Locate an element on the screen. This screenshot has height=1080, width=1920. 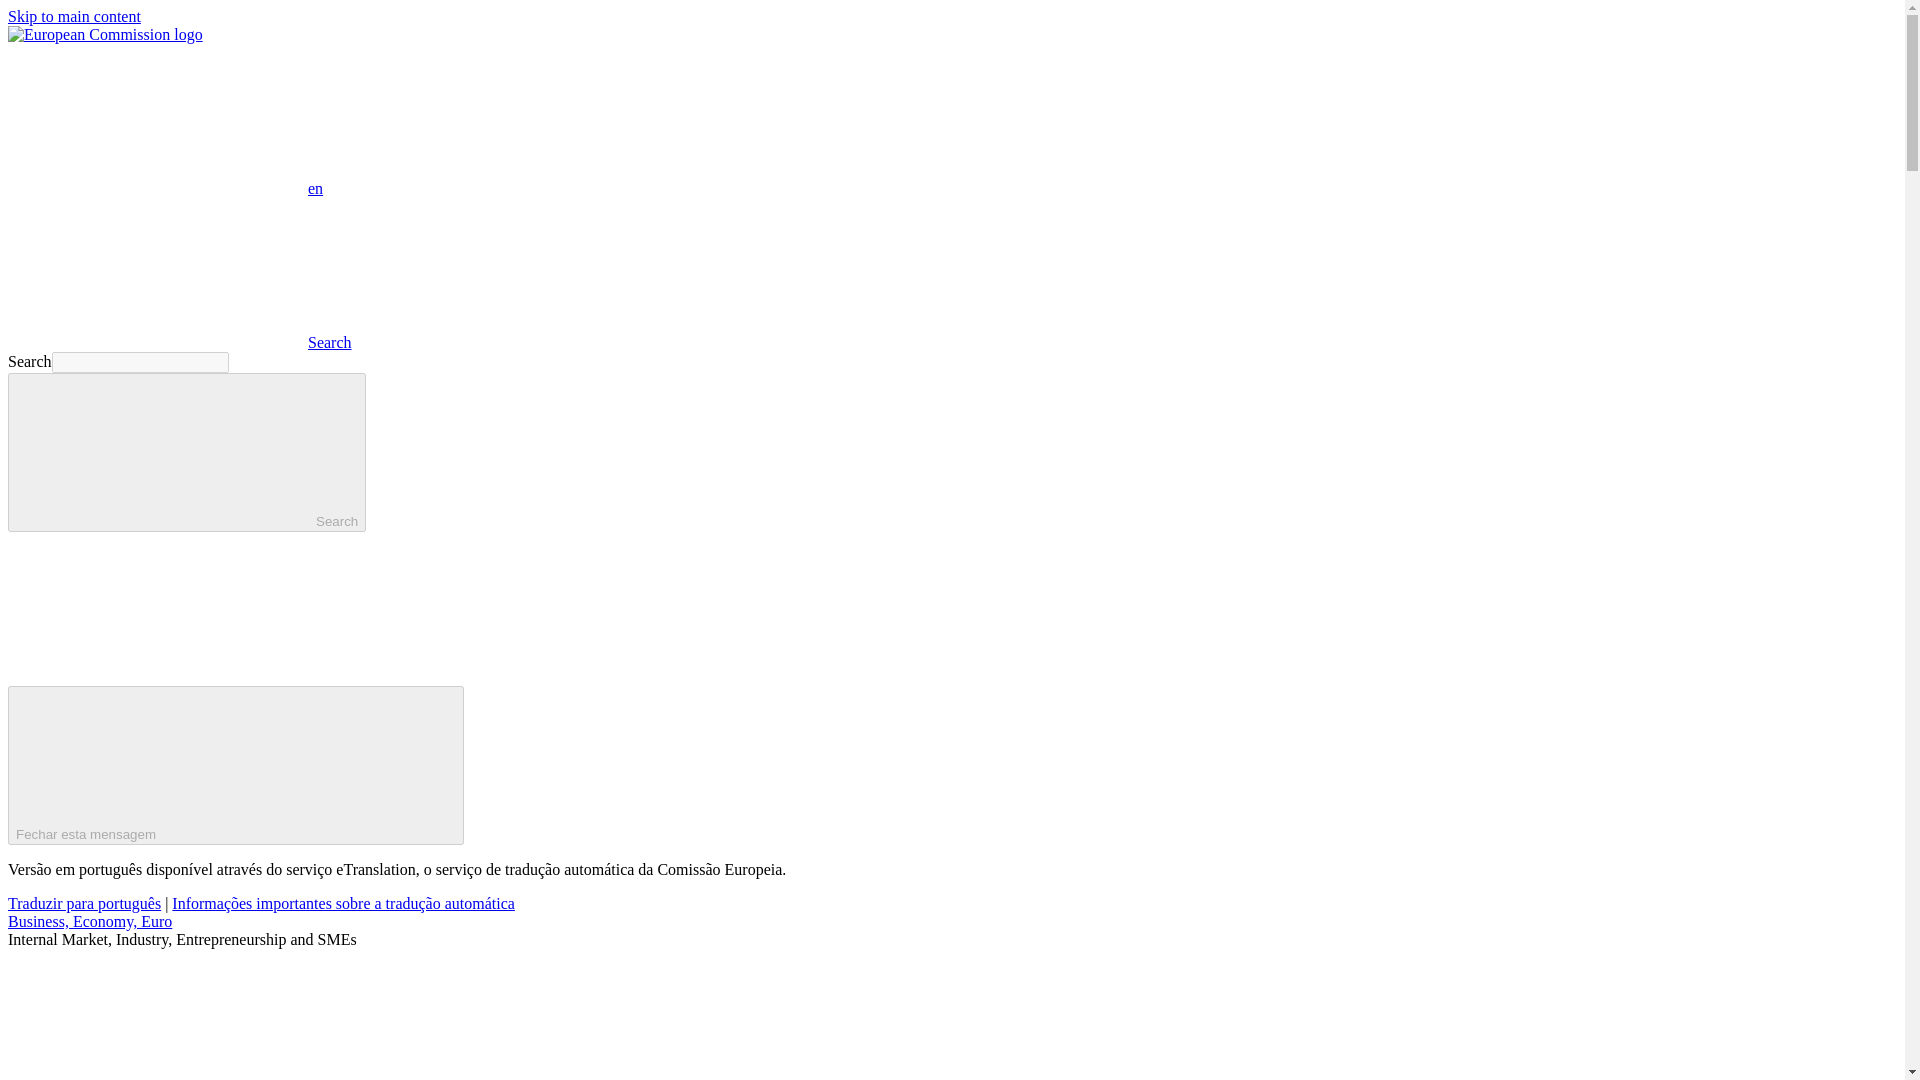
enen is located at coordinates (164, 188).